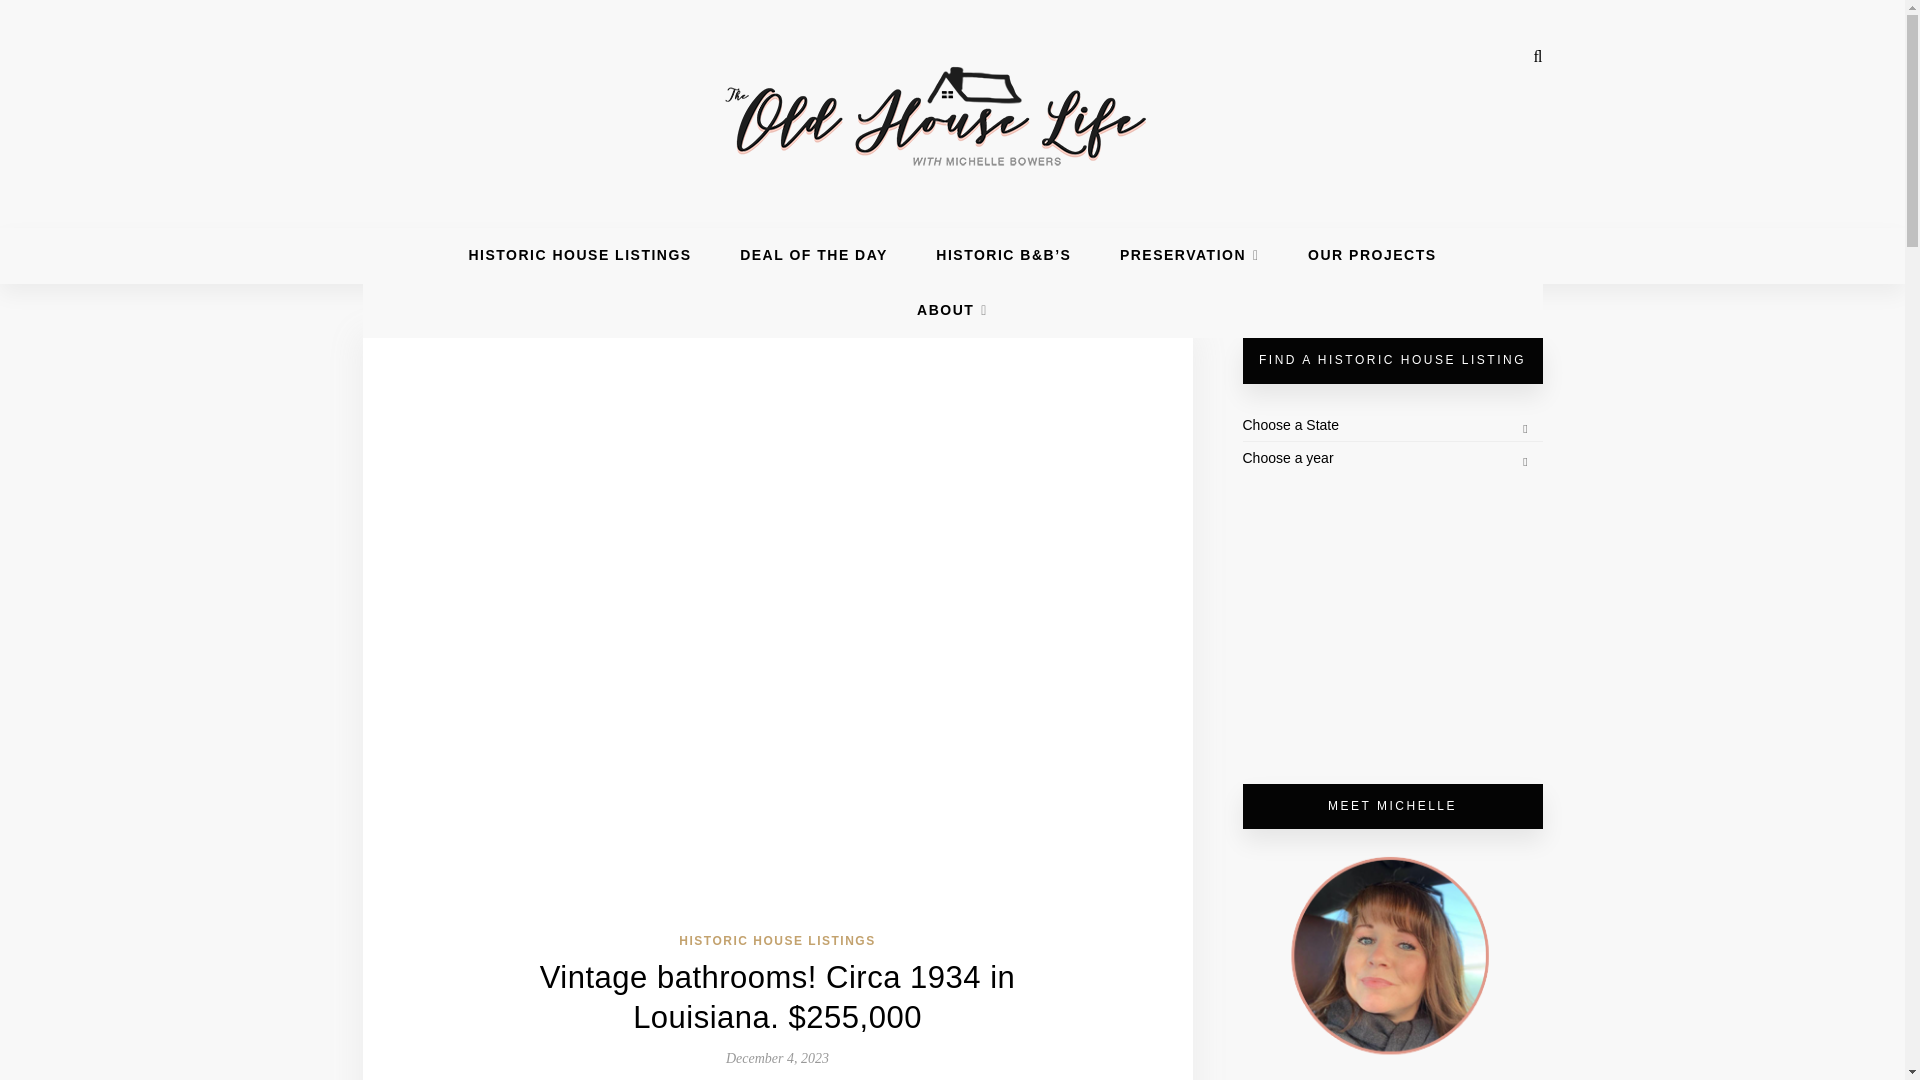 Image resolution: width=1920 pixels, height=1080 pixels. What do you see at coordinates (1189, 254) in the screenshot?
I see `PRESERVATION` at bounding box center [1189, 254].